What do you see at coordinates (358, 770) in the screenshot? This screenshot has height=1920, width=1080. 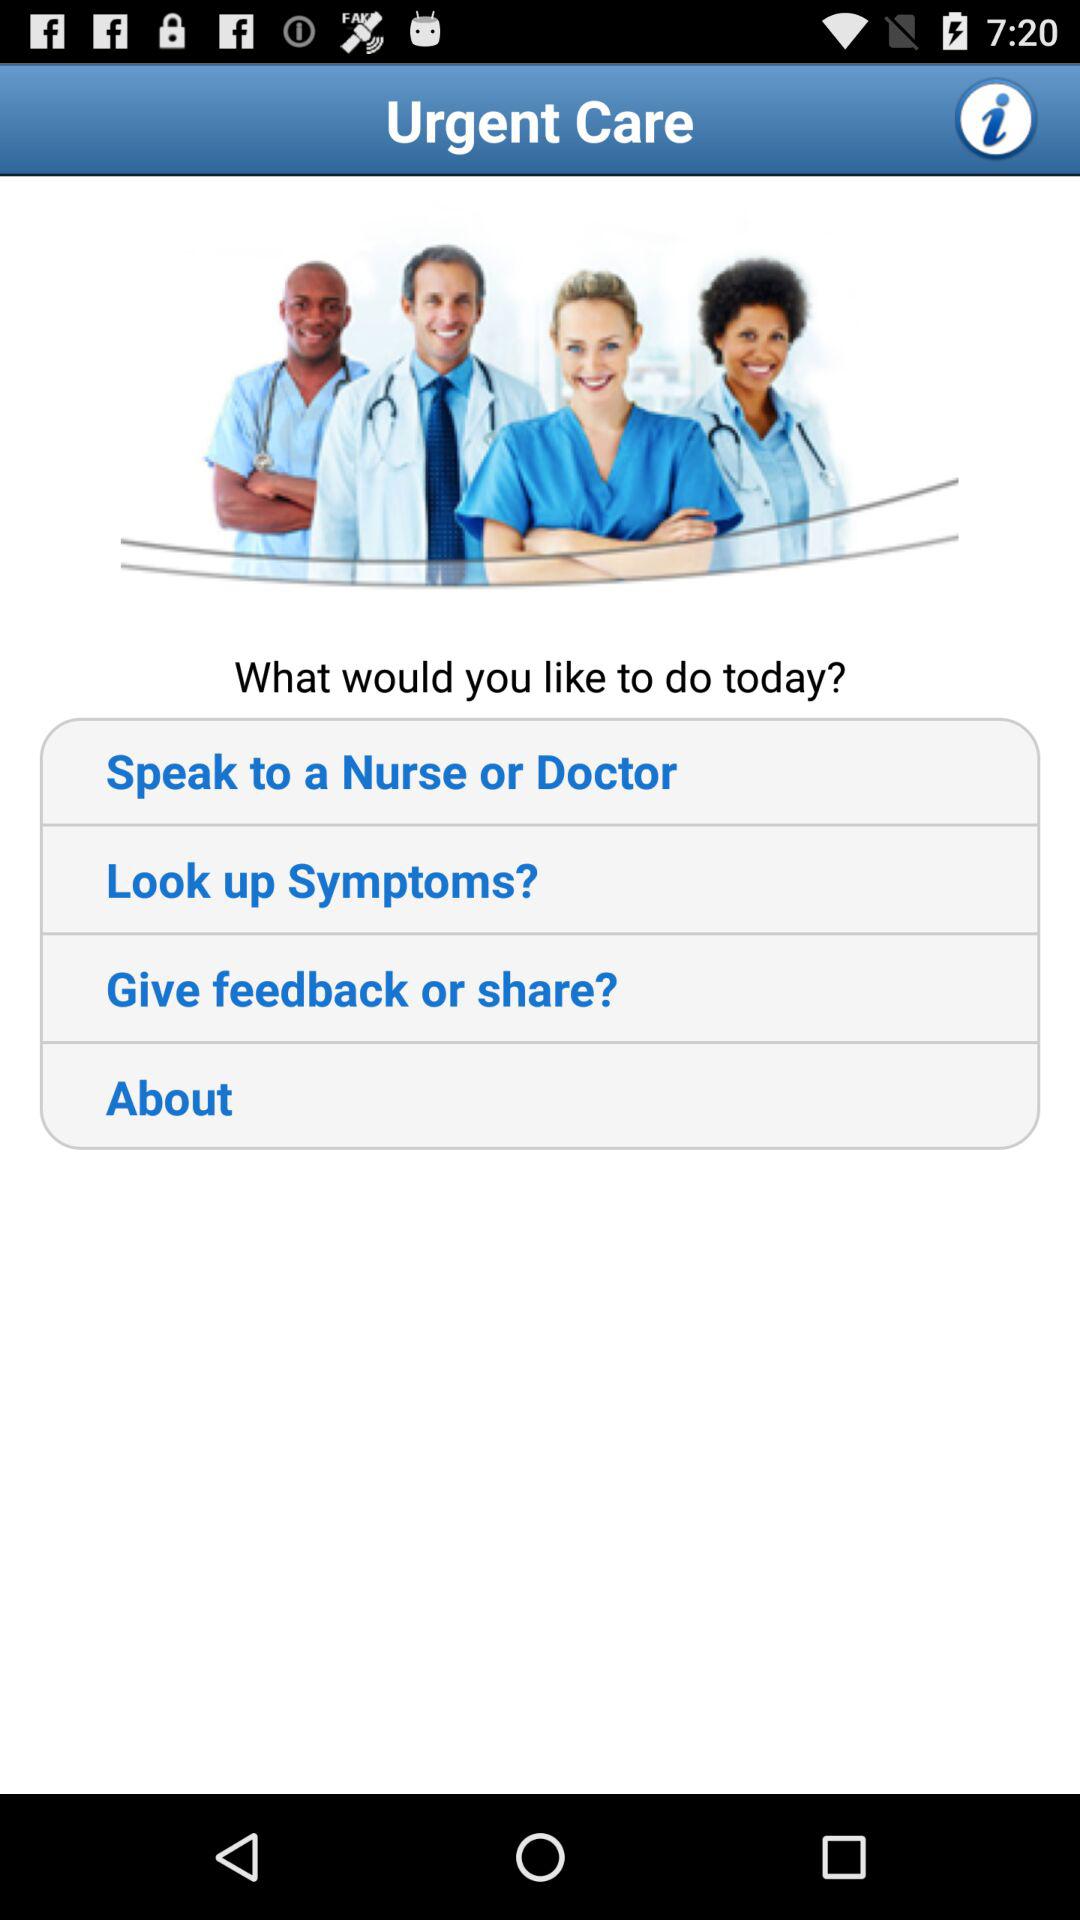 I see `tap the app below what would you item` at bounding box center [358, 770].